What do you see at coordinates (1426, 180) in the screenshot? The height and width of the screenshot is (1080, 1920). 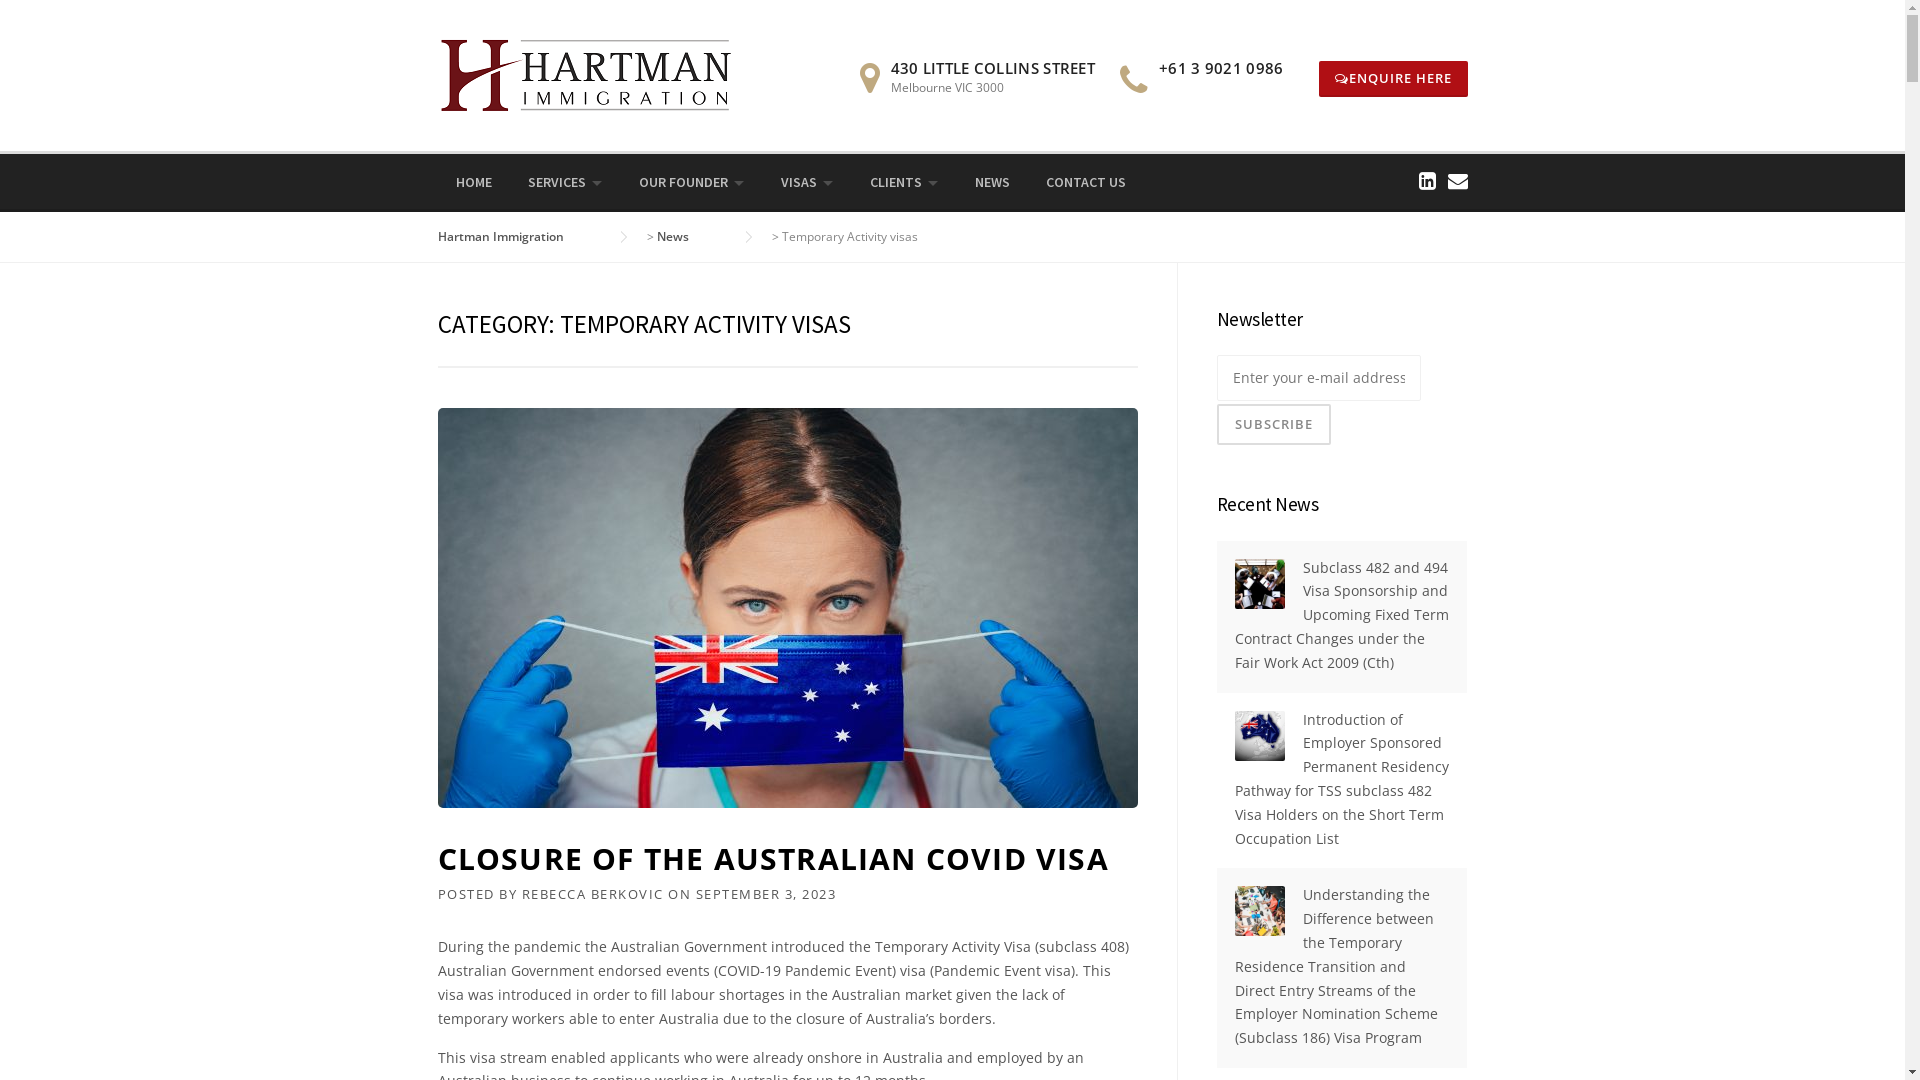 I see `Linkedin` at bounding box center [1426, 180].